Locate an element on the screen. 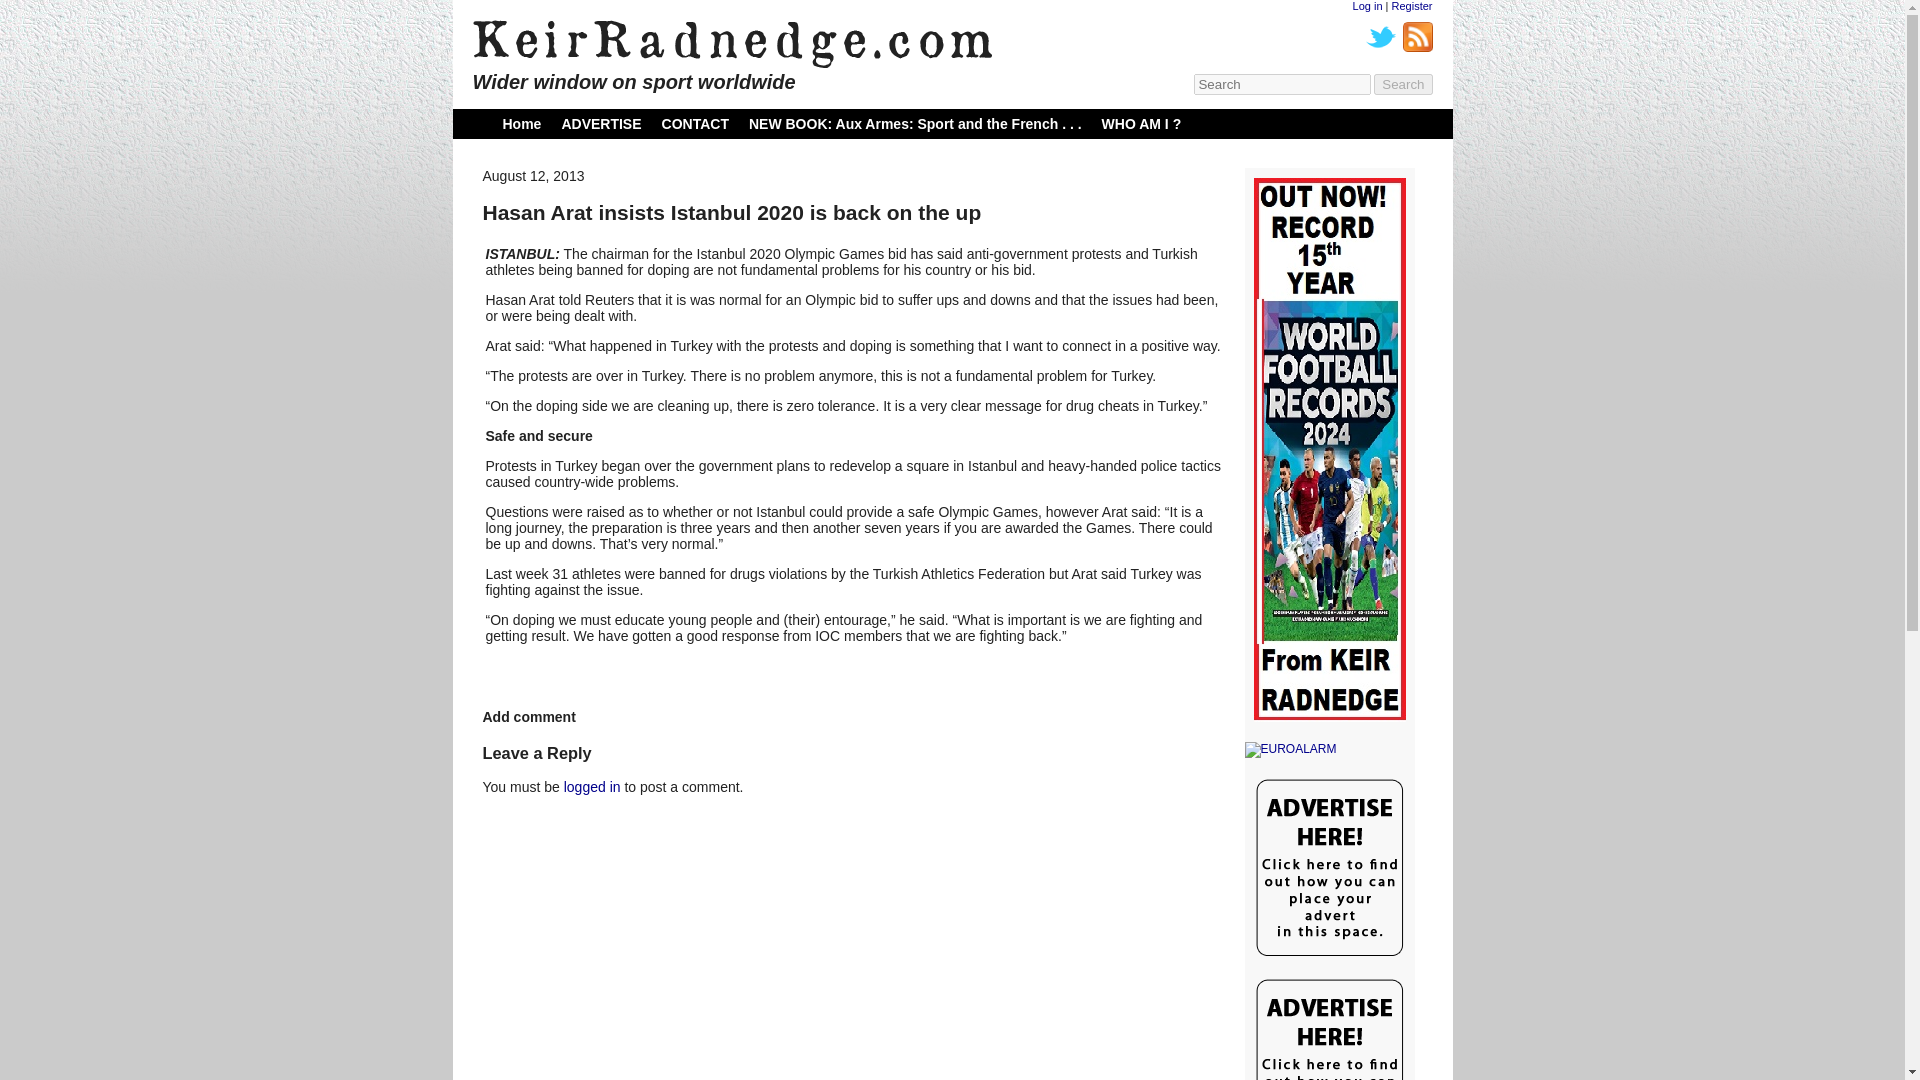 The height and width of the screenshot is (1080, 1920). ADVERTISE is located at coordinates (600, 123).